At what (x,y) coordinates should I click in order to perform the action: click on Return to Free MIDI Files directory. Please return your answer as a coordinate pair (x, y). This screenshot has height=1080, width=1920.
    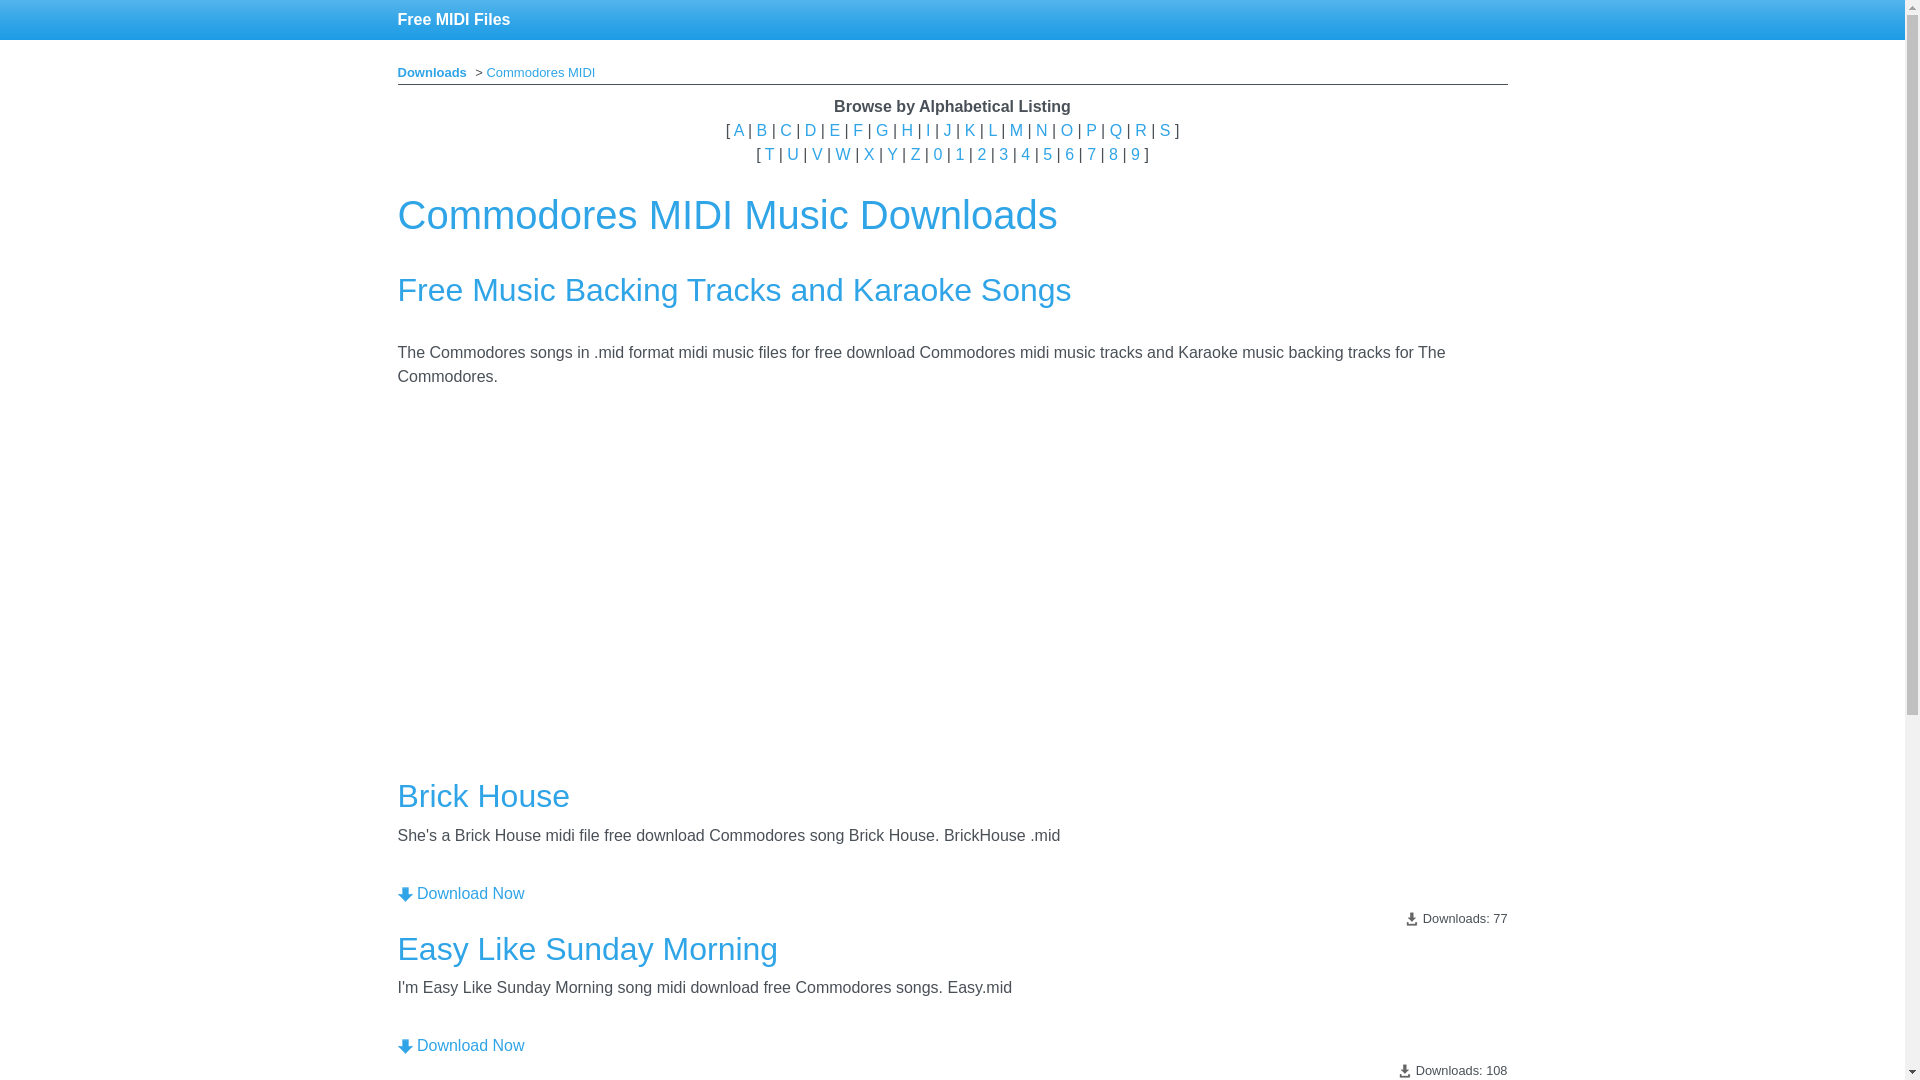
    Looking at the image, I should click on (454, 20).